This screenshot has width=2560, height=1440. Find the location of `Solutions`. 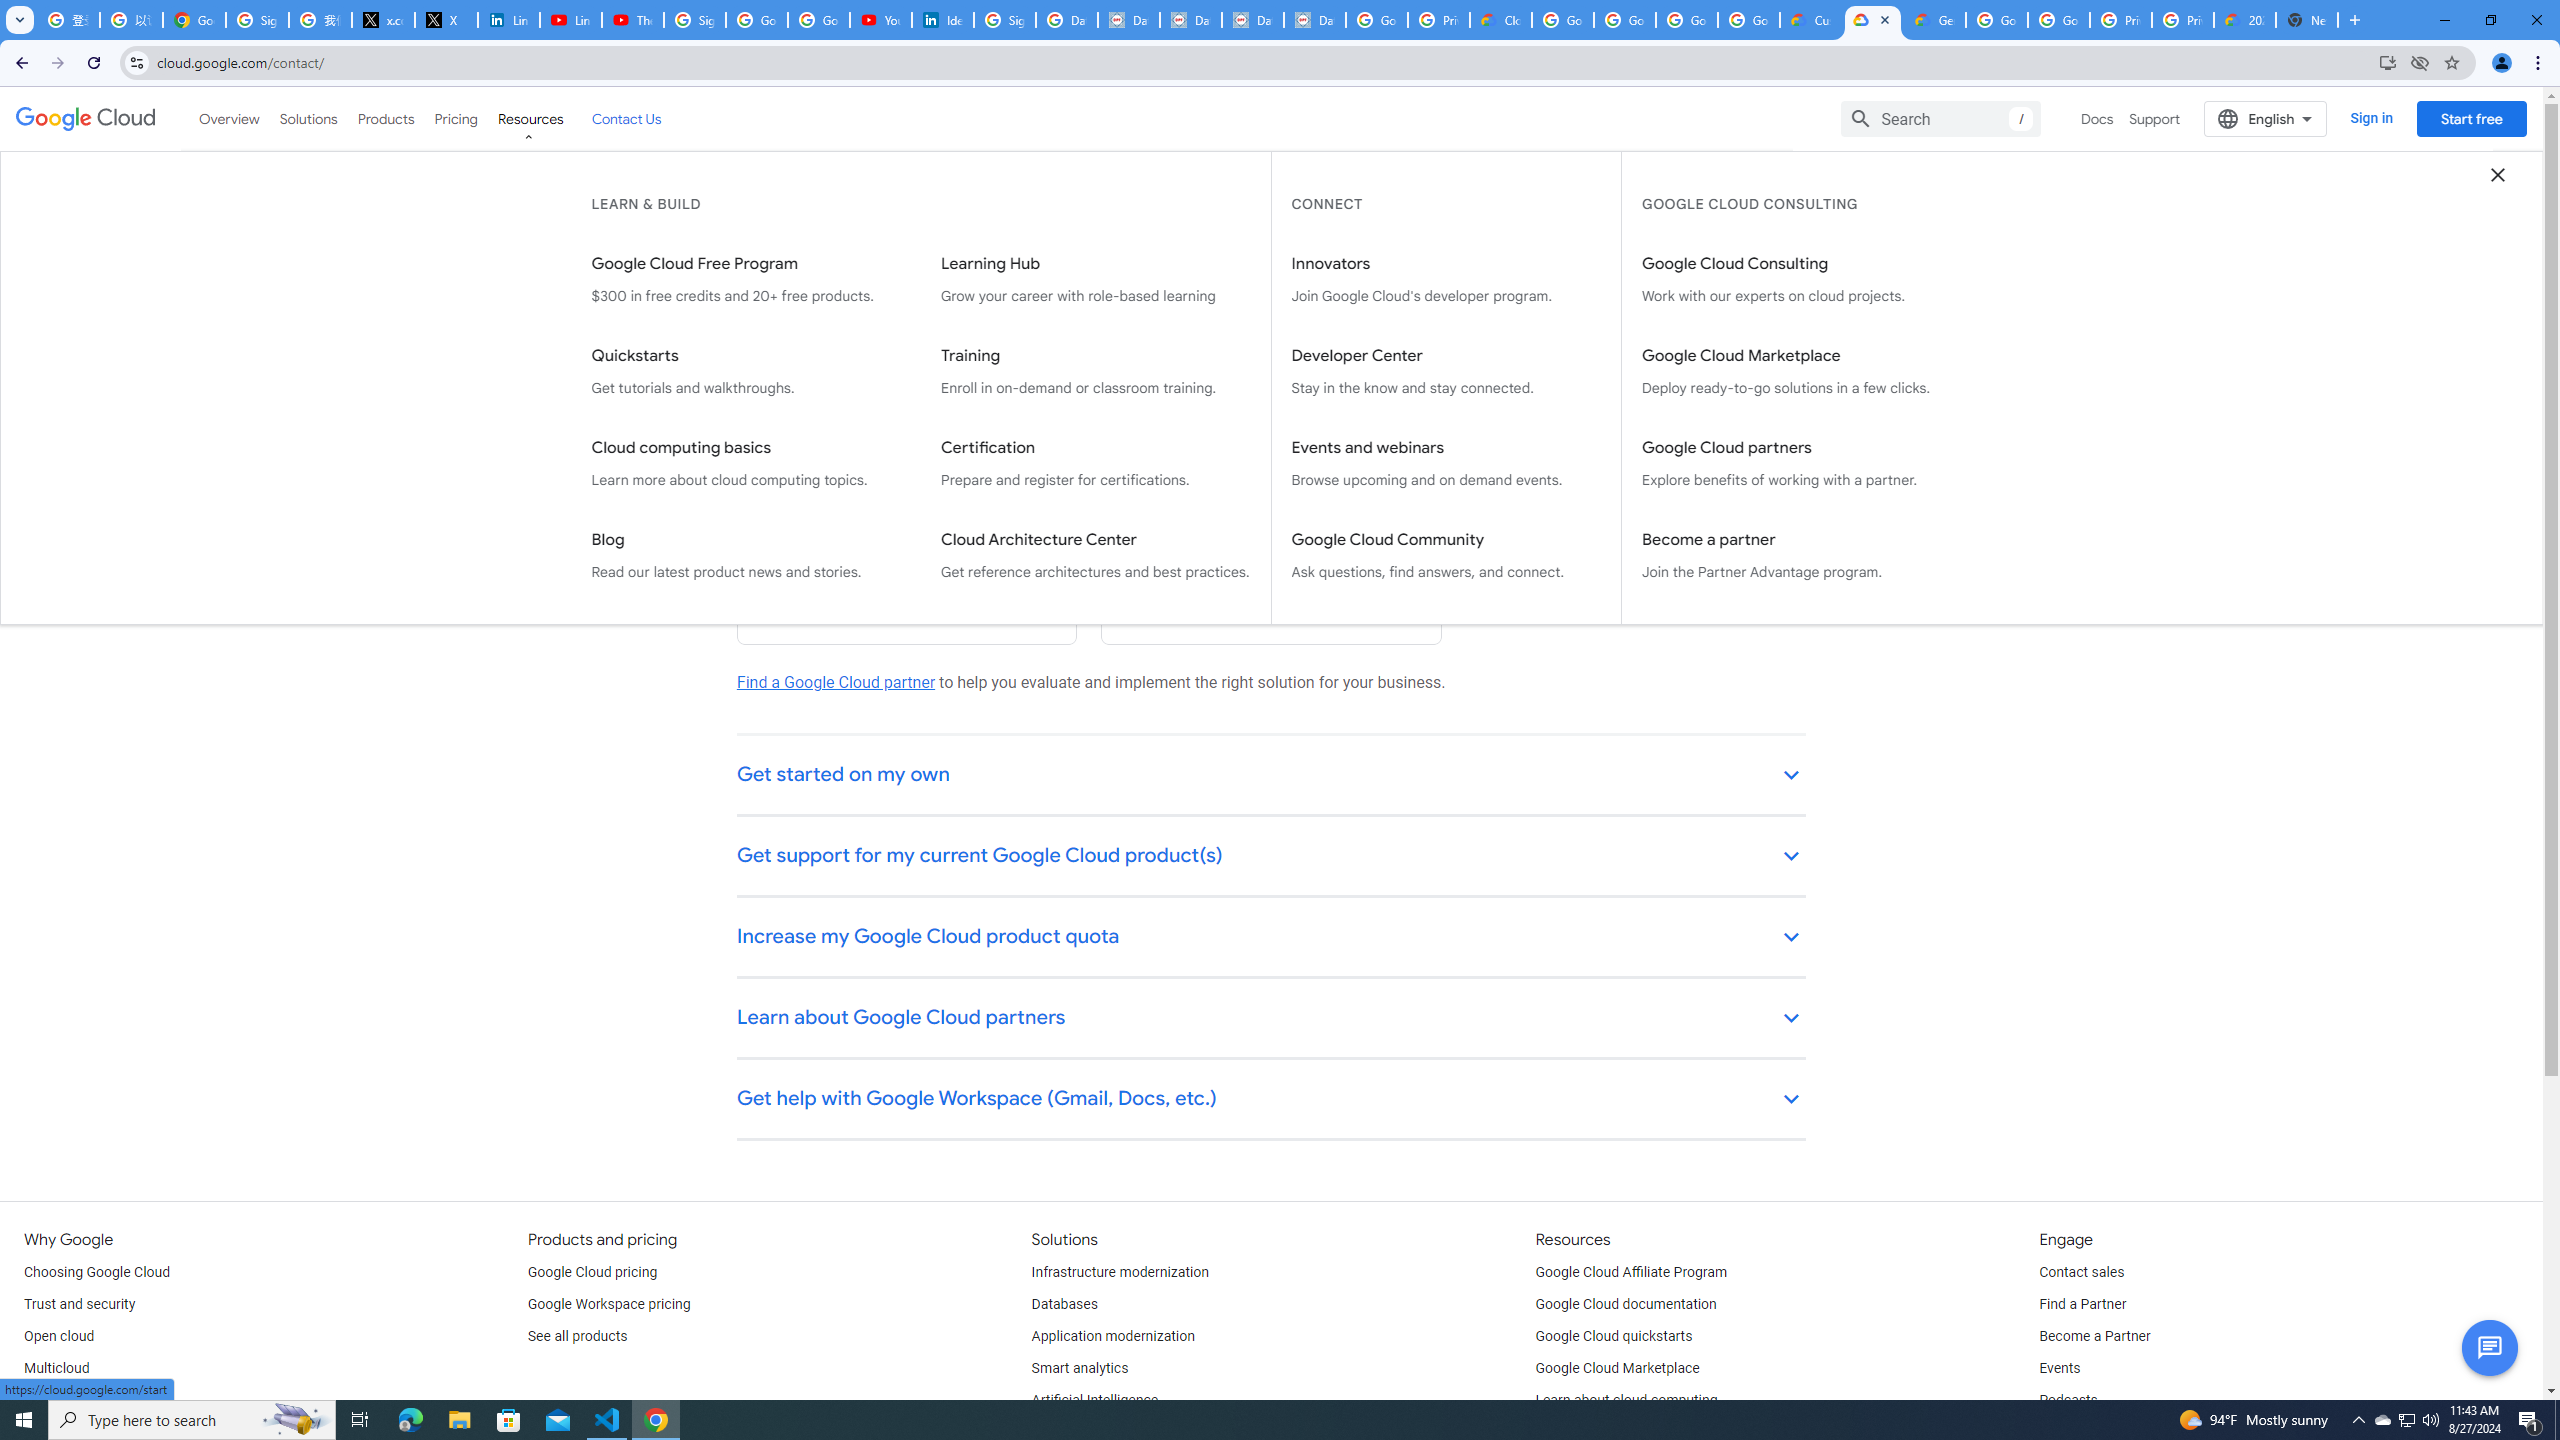

Solutions is located at coordinates (308, 118).